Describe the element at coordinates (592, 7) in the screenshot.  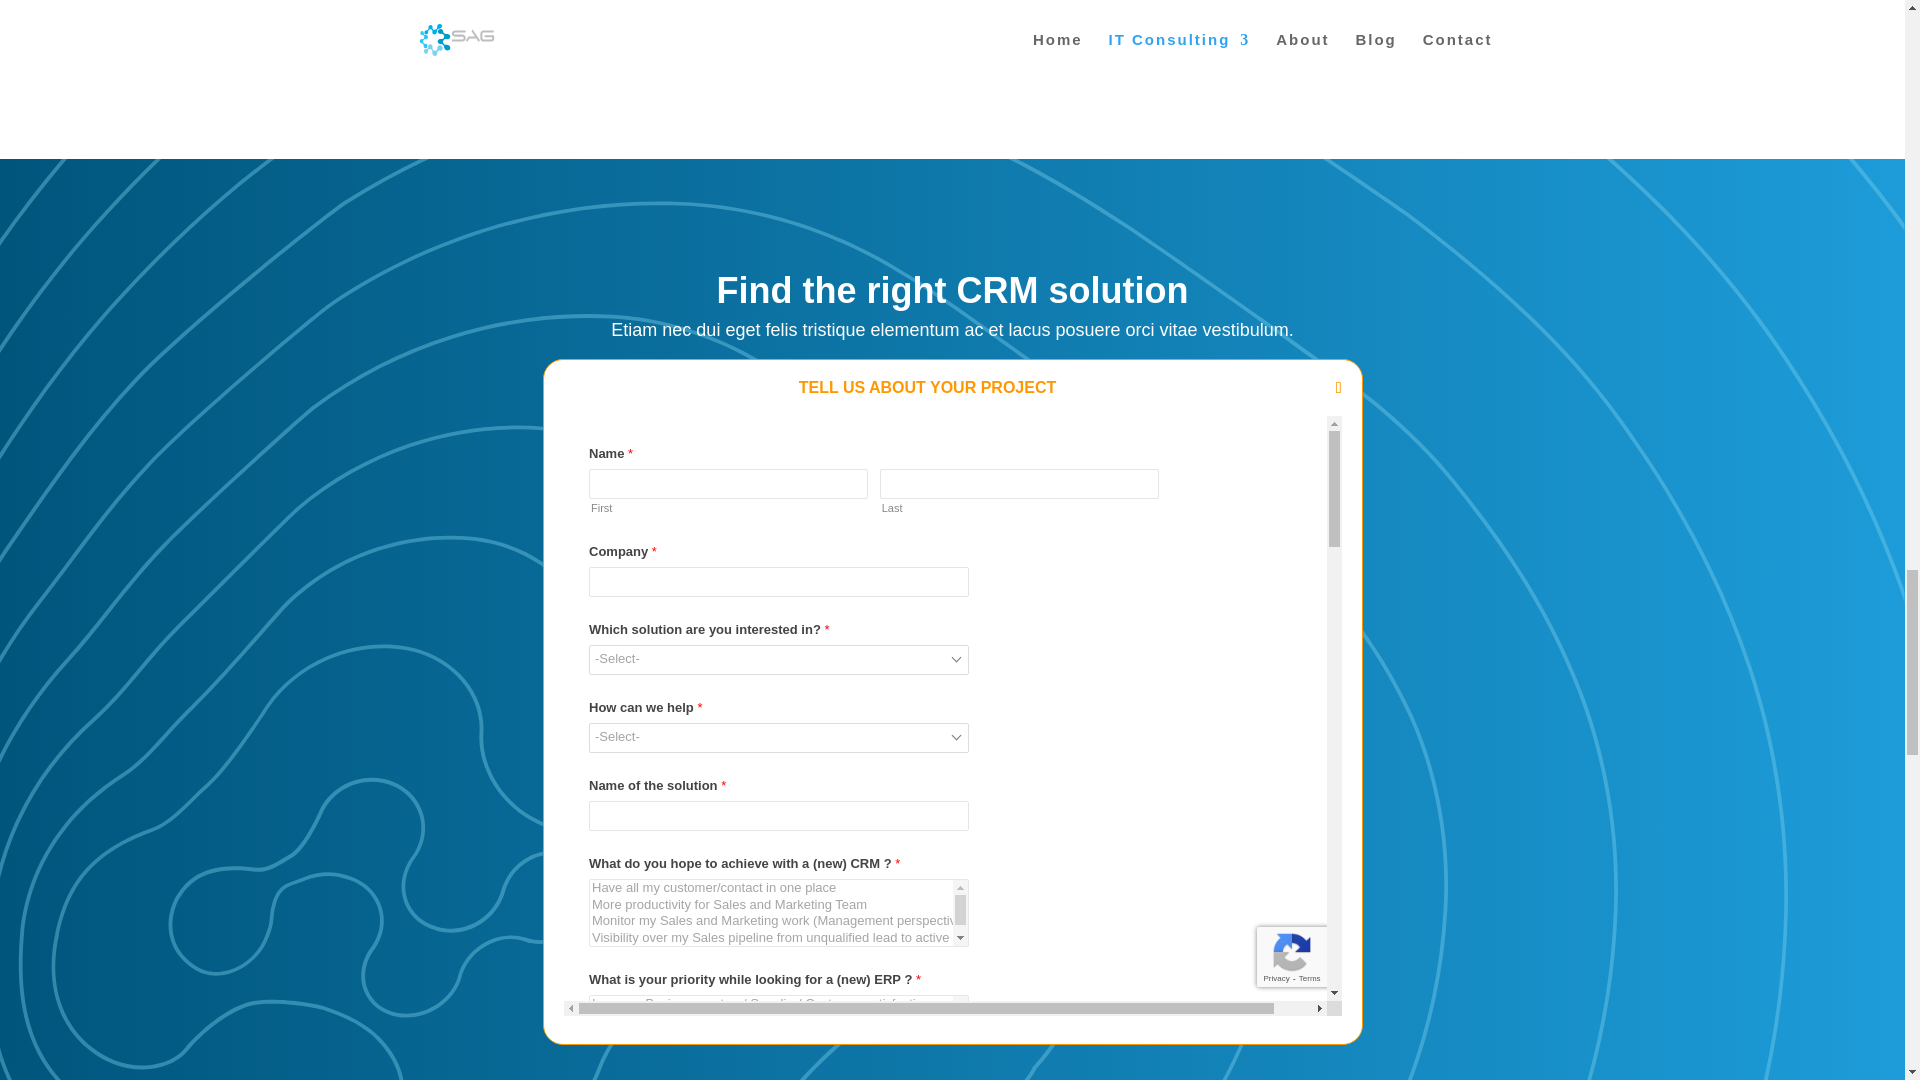
I see `Let's start` at that location.